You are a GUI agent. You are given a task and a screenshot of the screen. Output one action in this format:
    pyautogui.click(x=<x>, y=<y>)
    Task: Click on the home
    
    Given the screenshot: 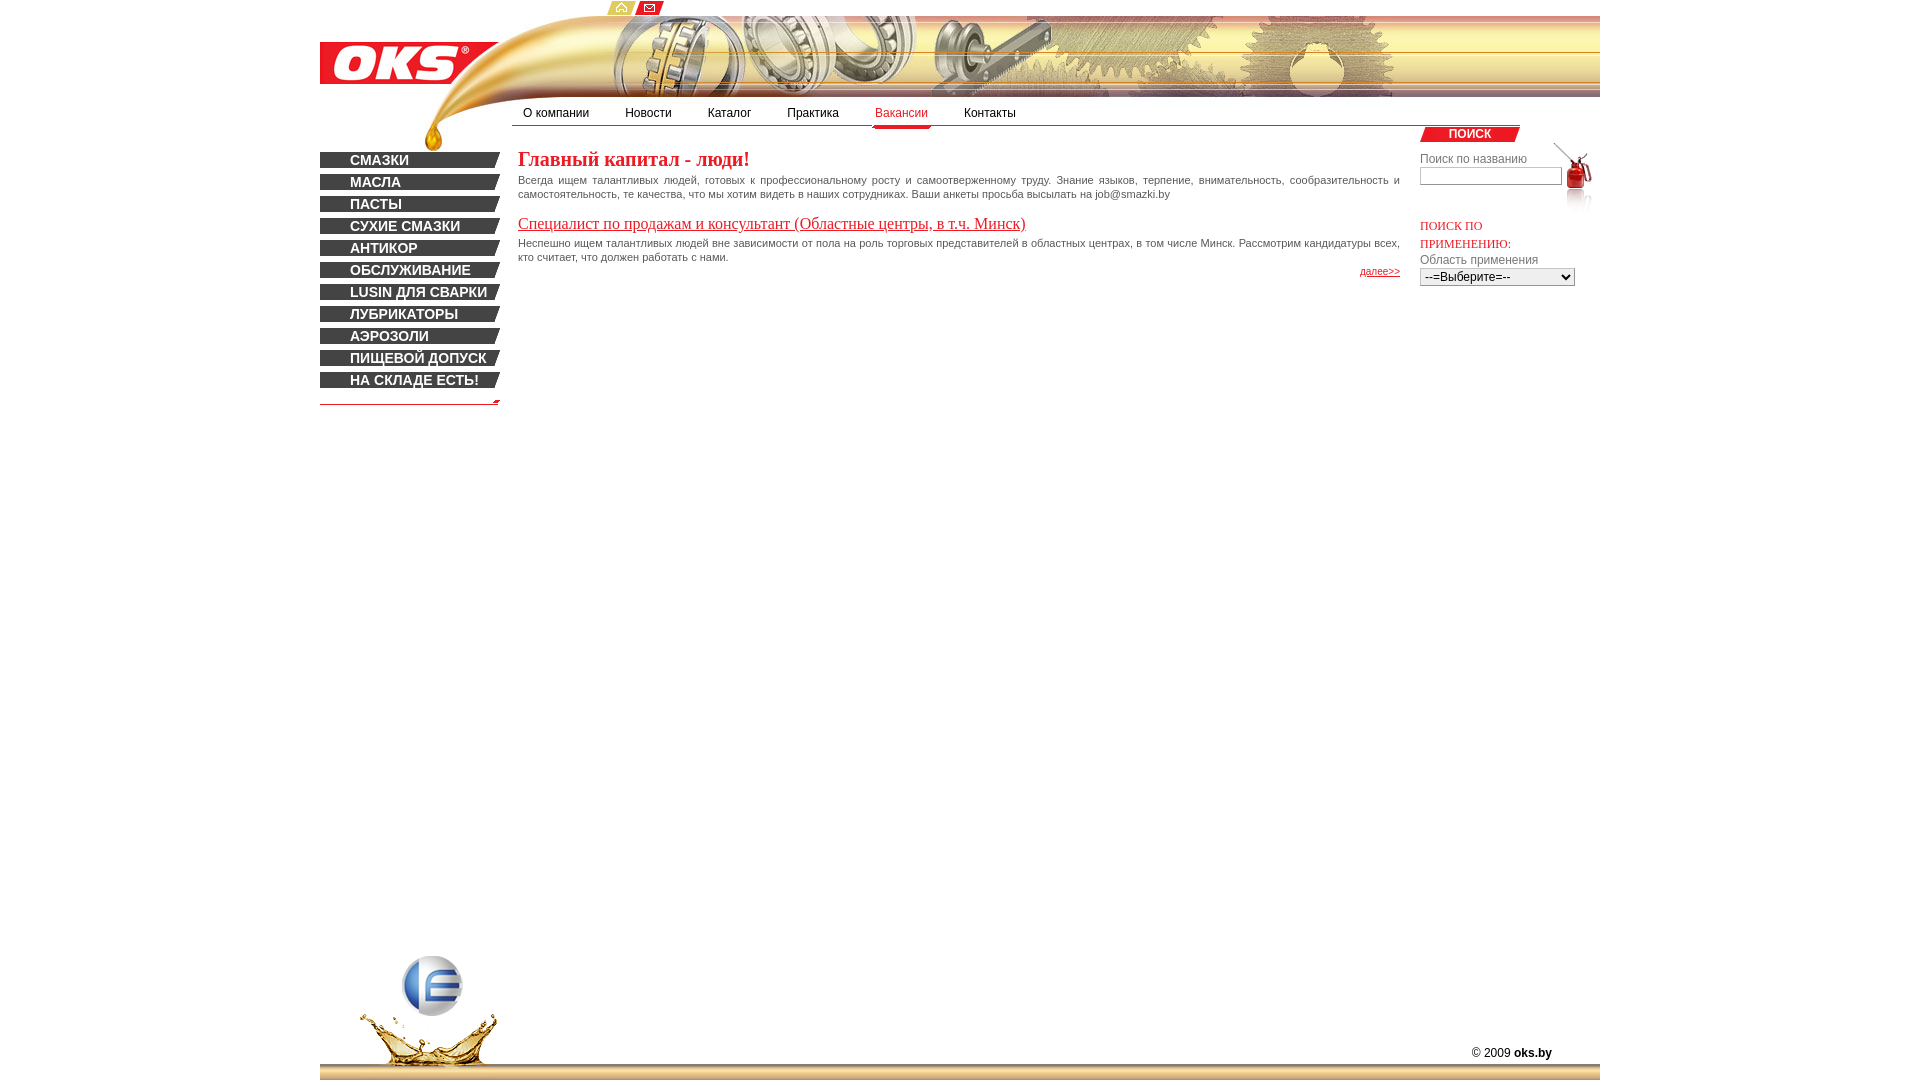 What is the action you would take?
    pyautogui.click(x=620, y=8)
    